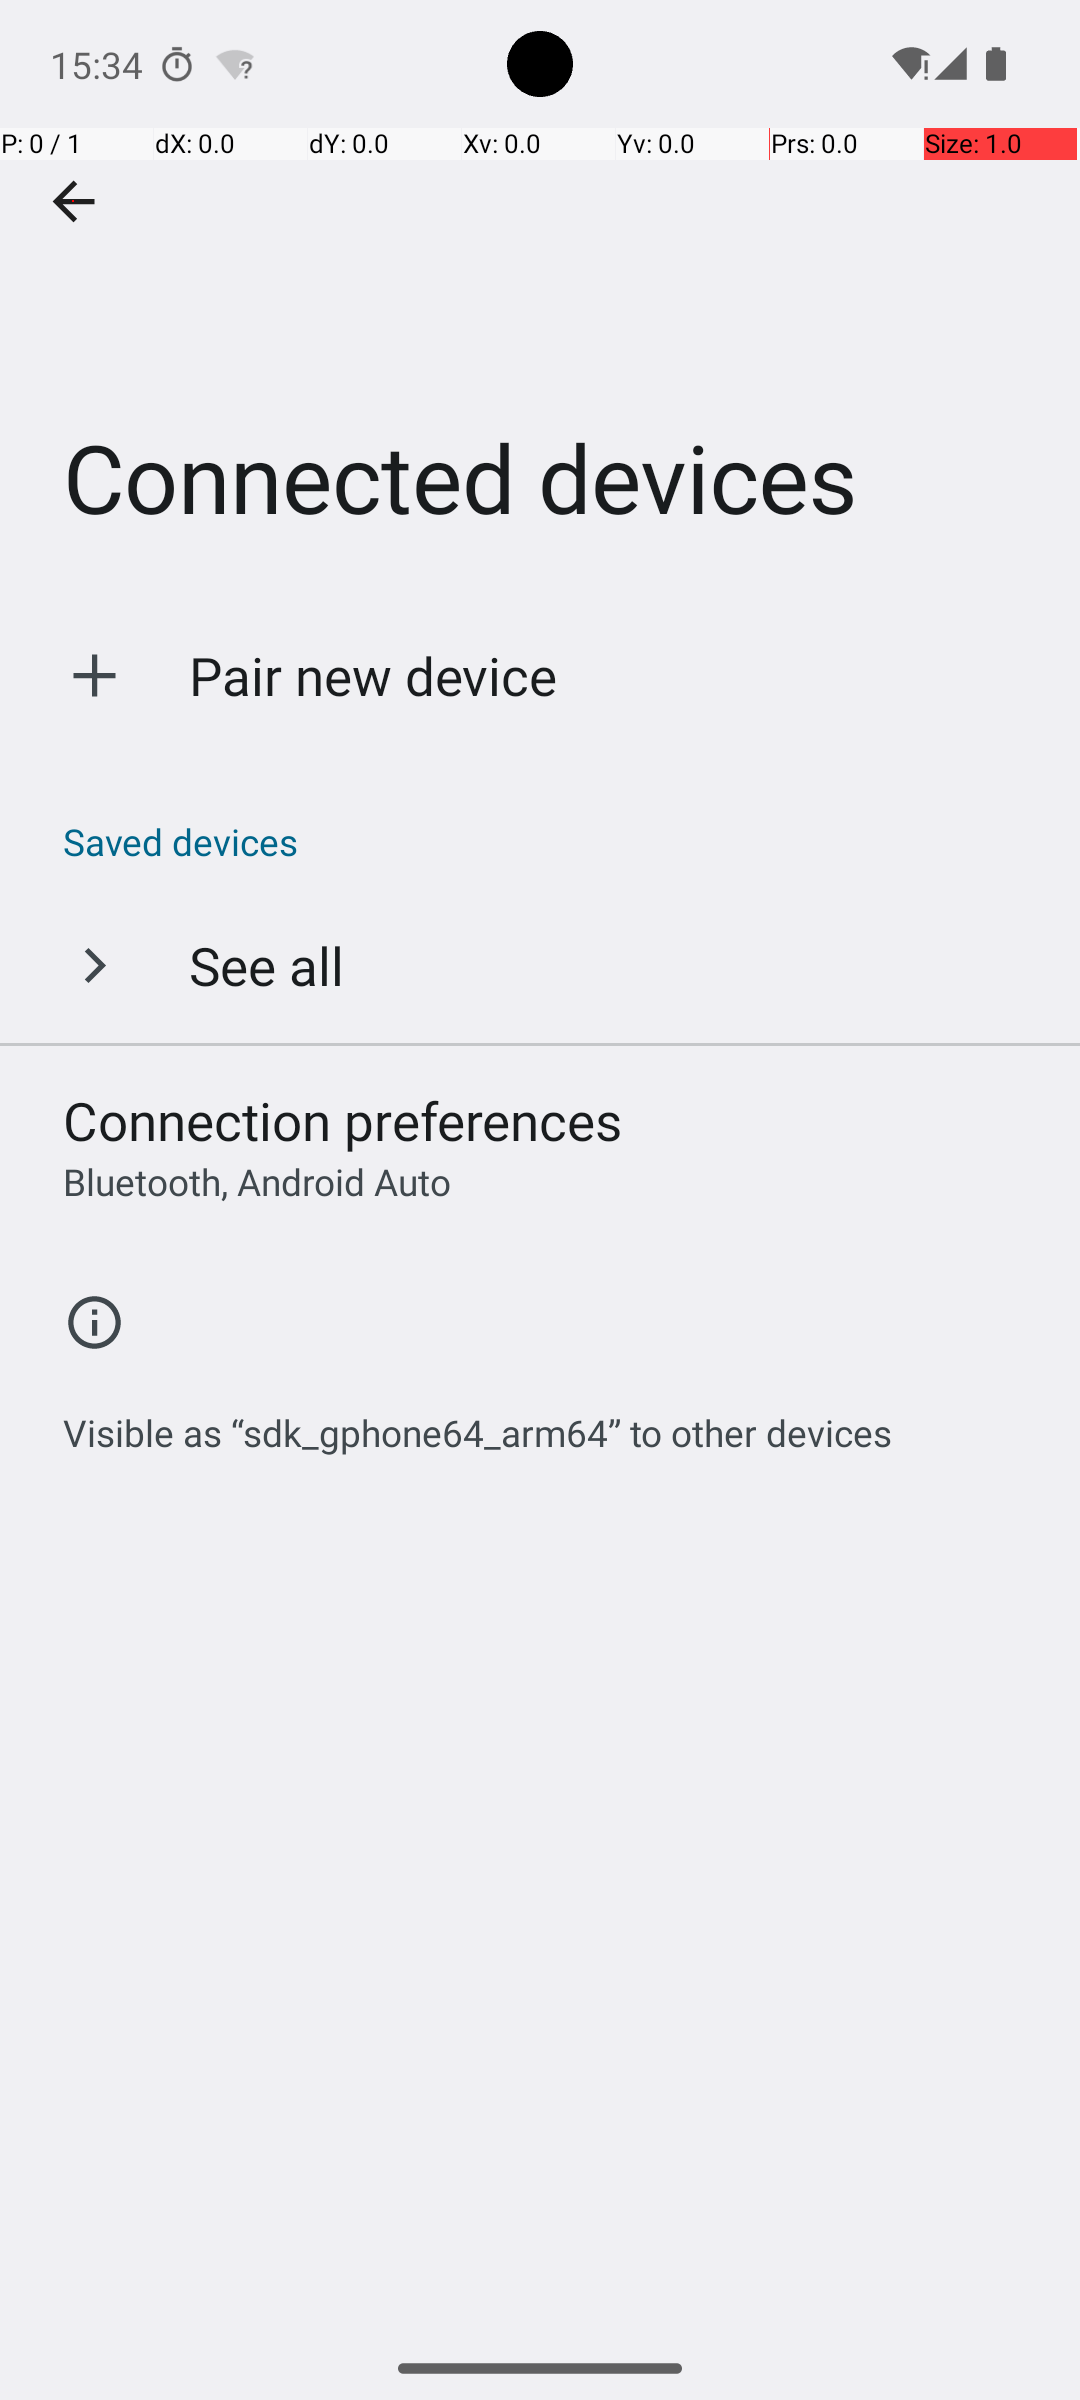 This screenshot has height=2400, width=1080. Describe the element at coordinates (478, 1422) in the screenshot. I see `Visible as “sdk_gphone64_arm64” to other devices` at that location.